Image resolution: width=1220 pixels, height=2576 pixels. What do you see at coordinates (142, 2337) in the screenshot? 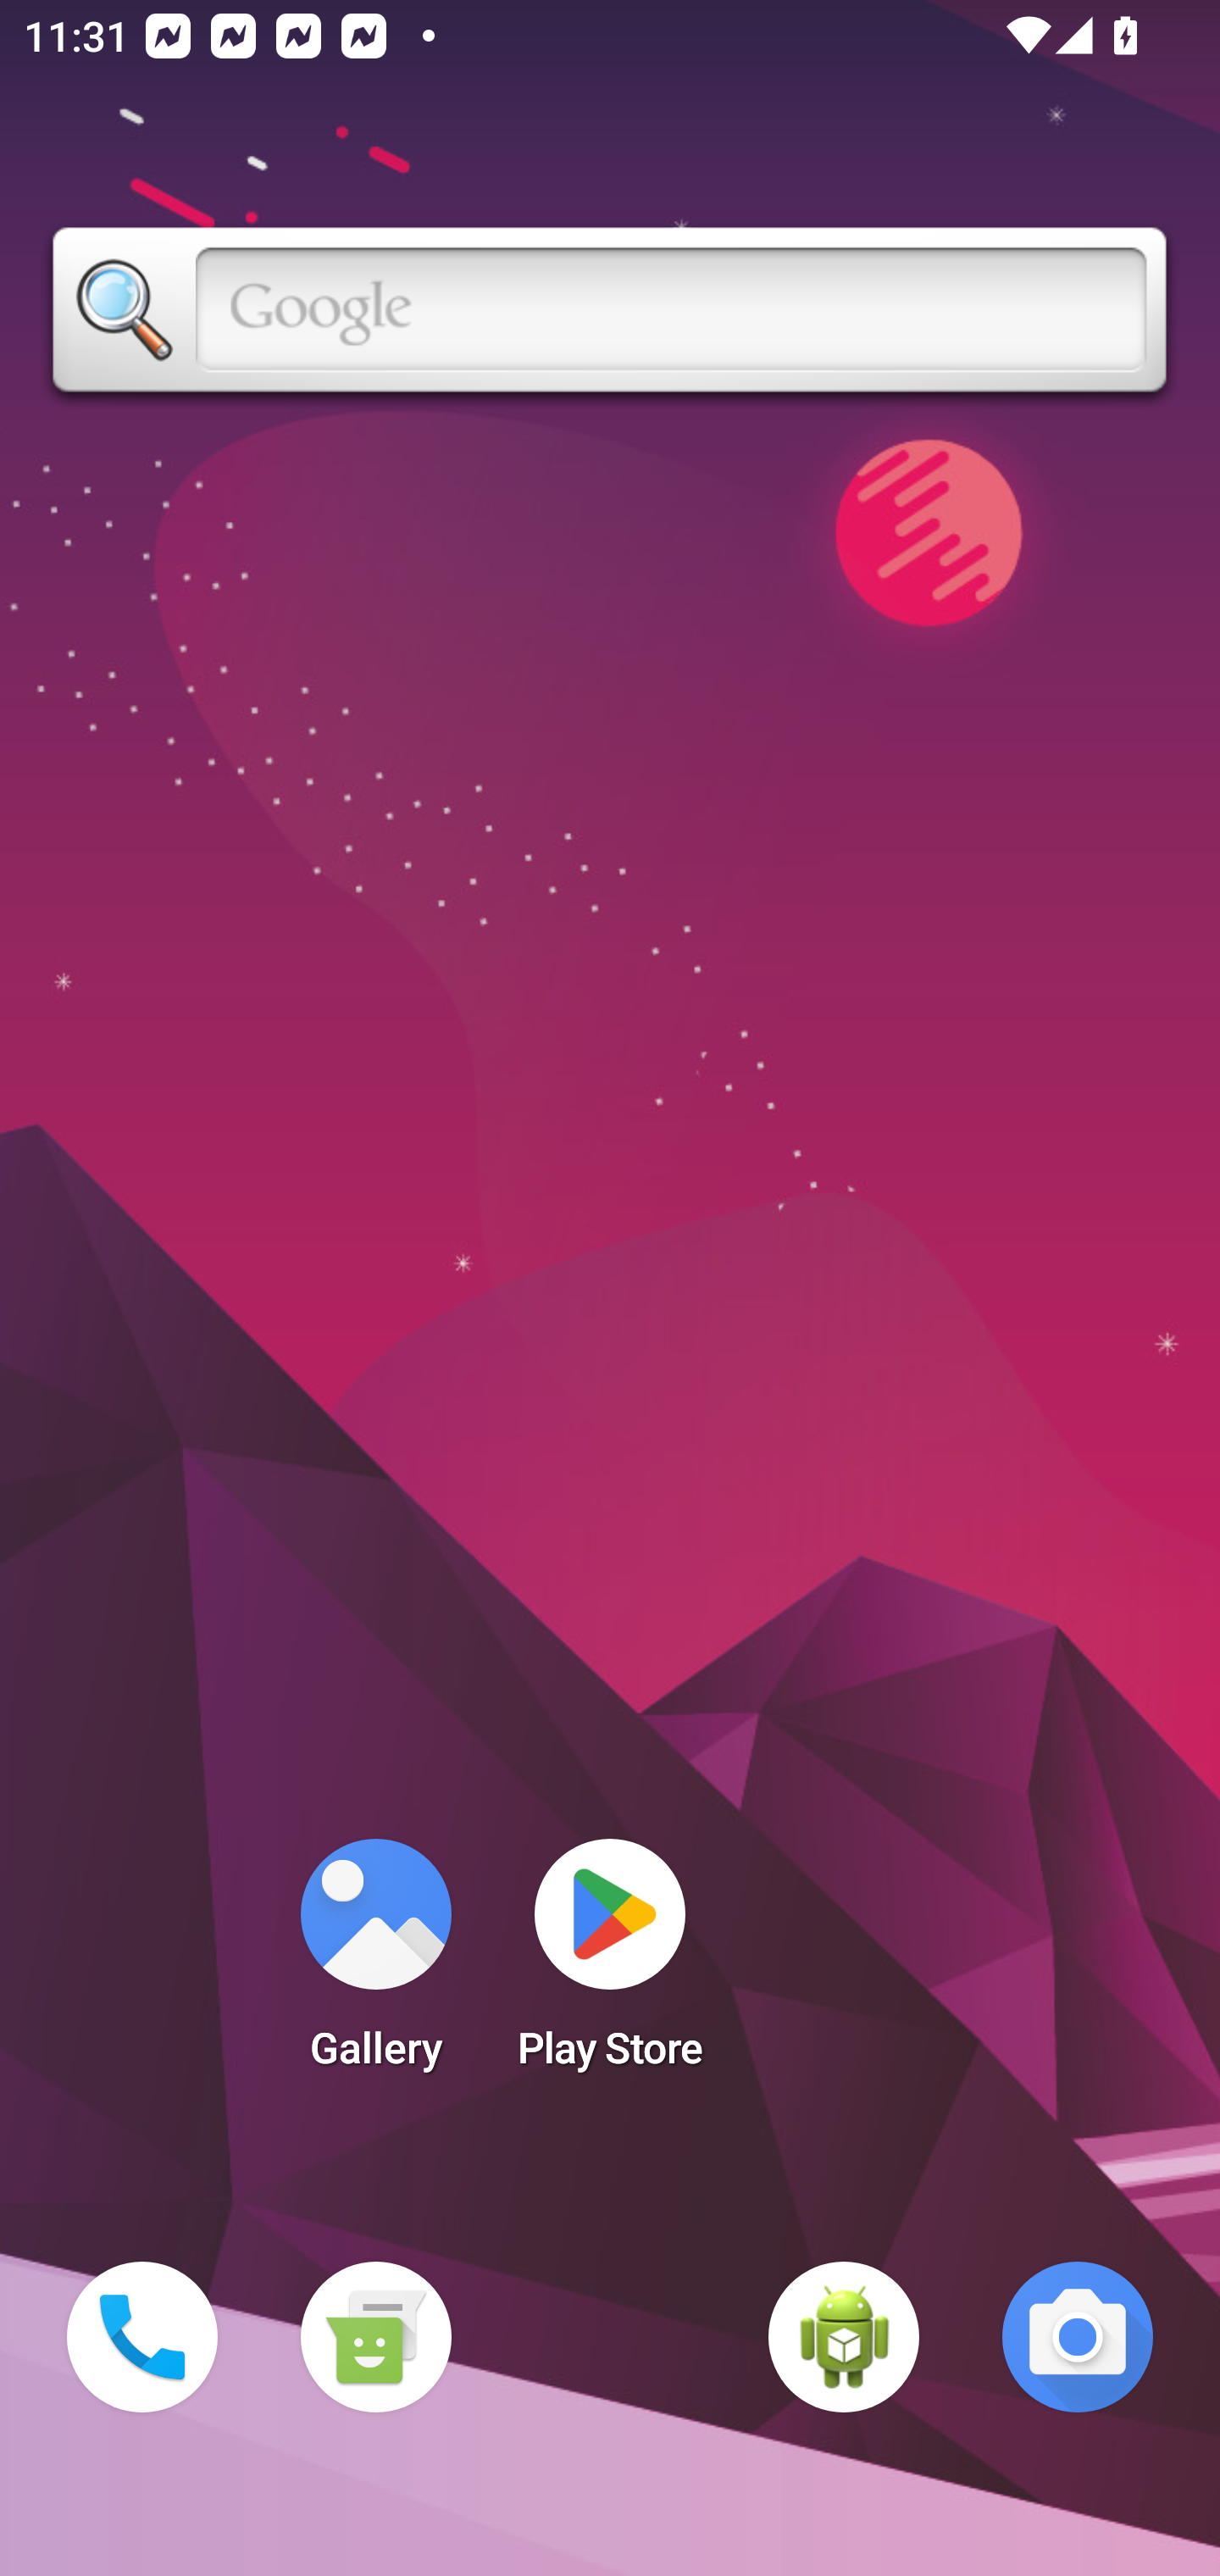
I see `Phone` at bounding box center [142, 2337].